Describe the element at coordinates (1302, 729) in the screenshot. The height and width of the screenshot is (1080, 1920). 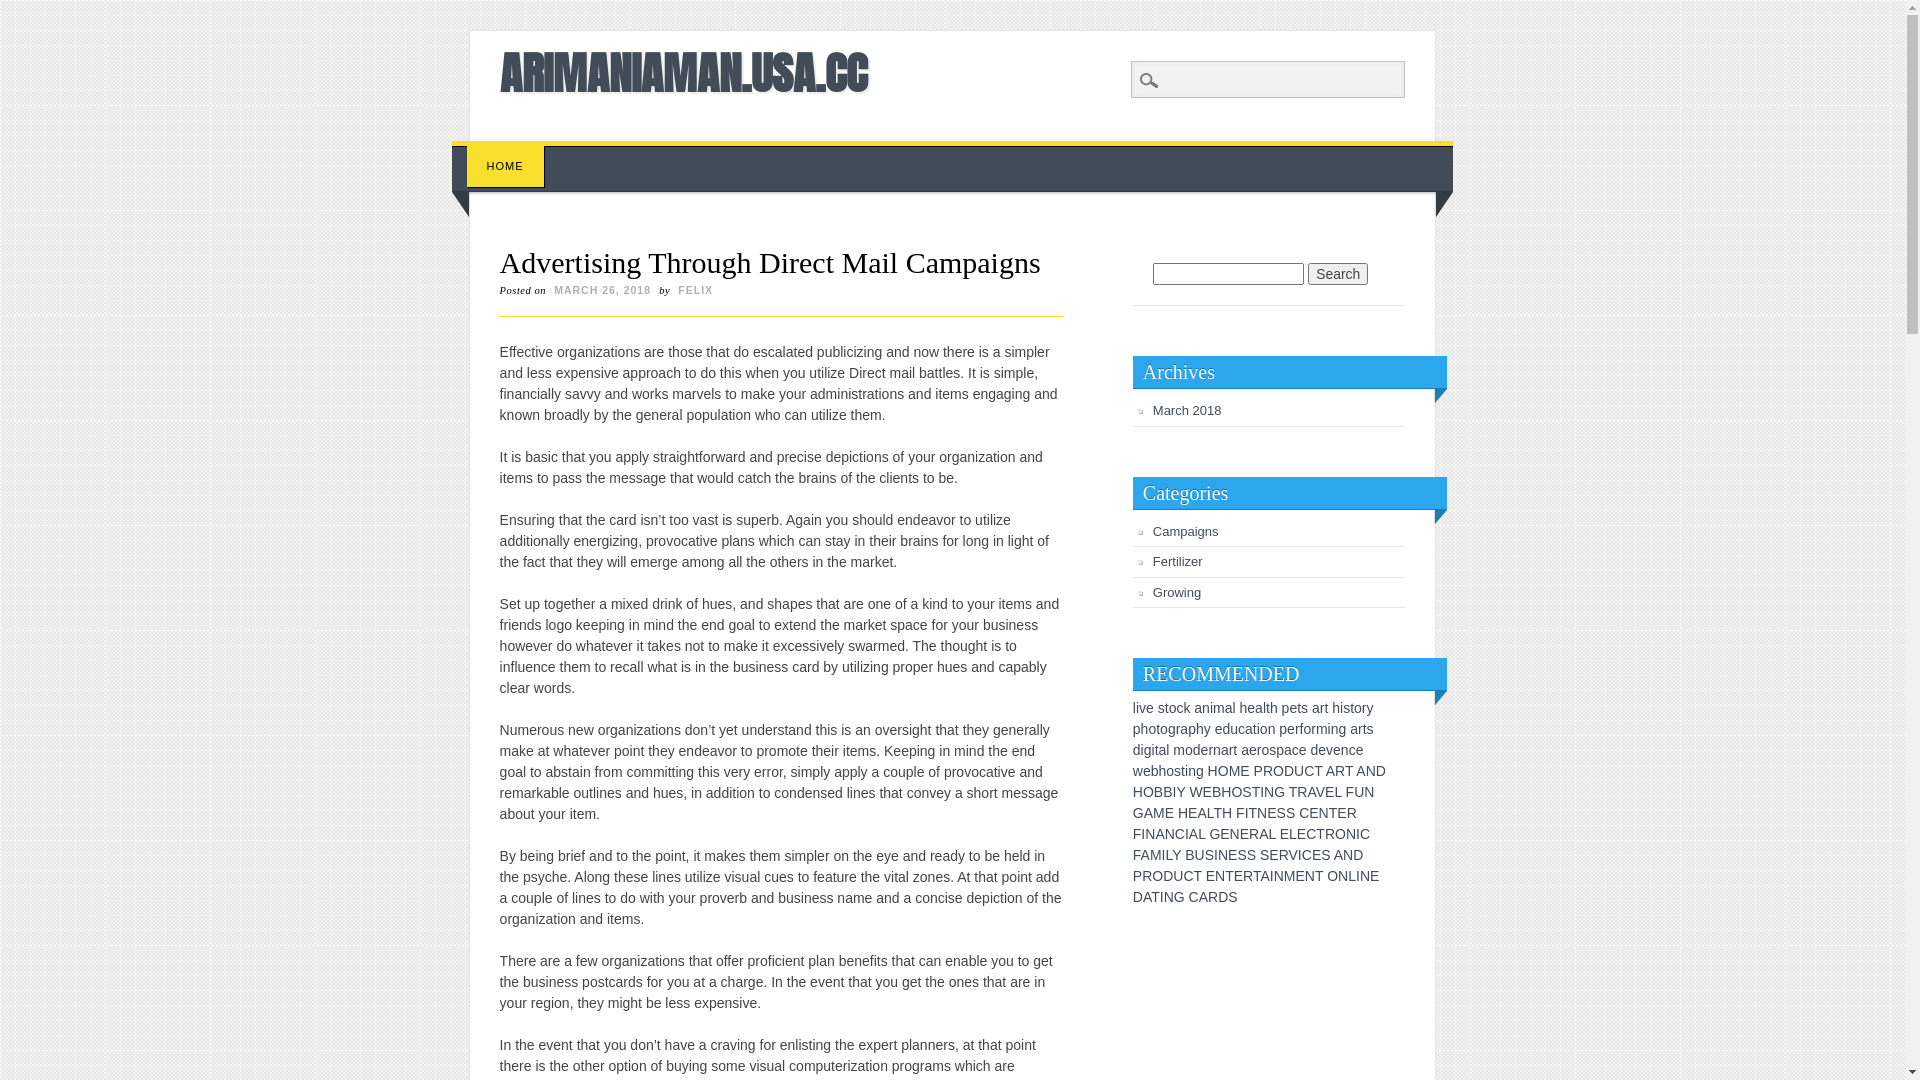
I see `f` at that location.